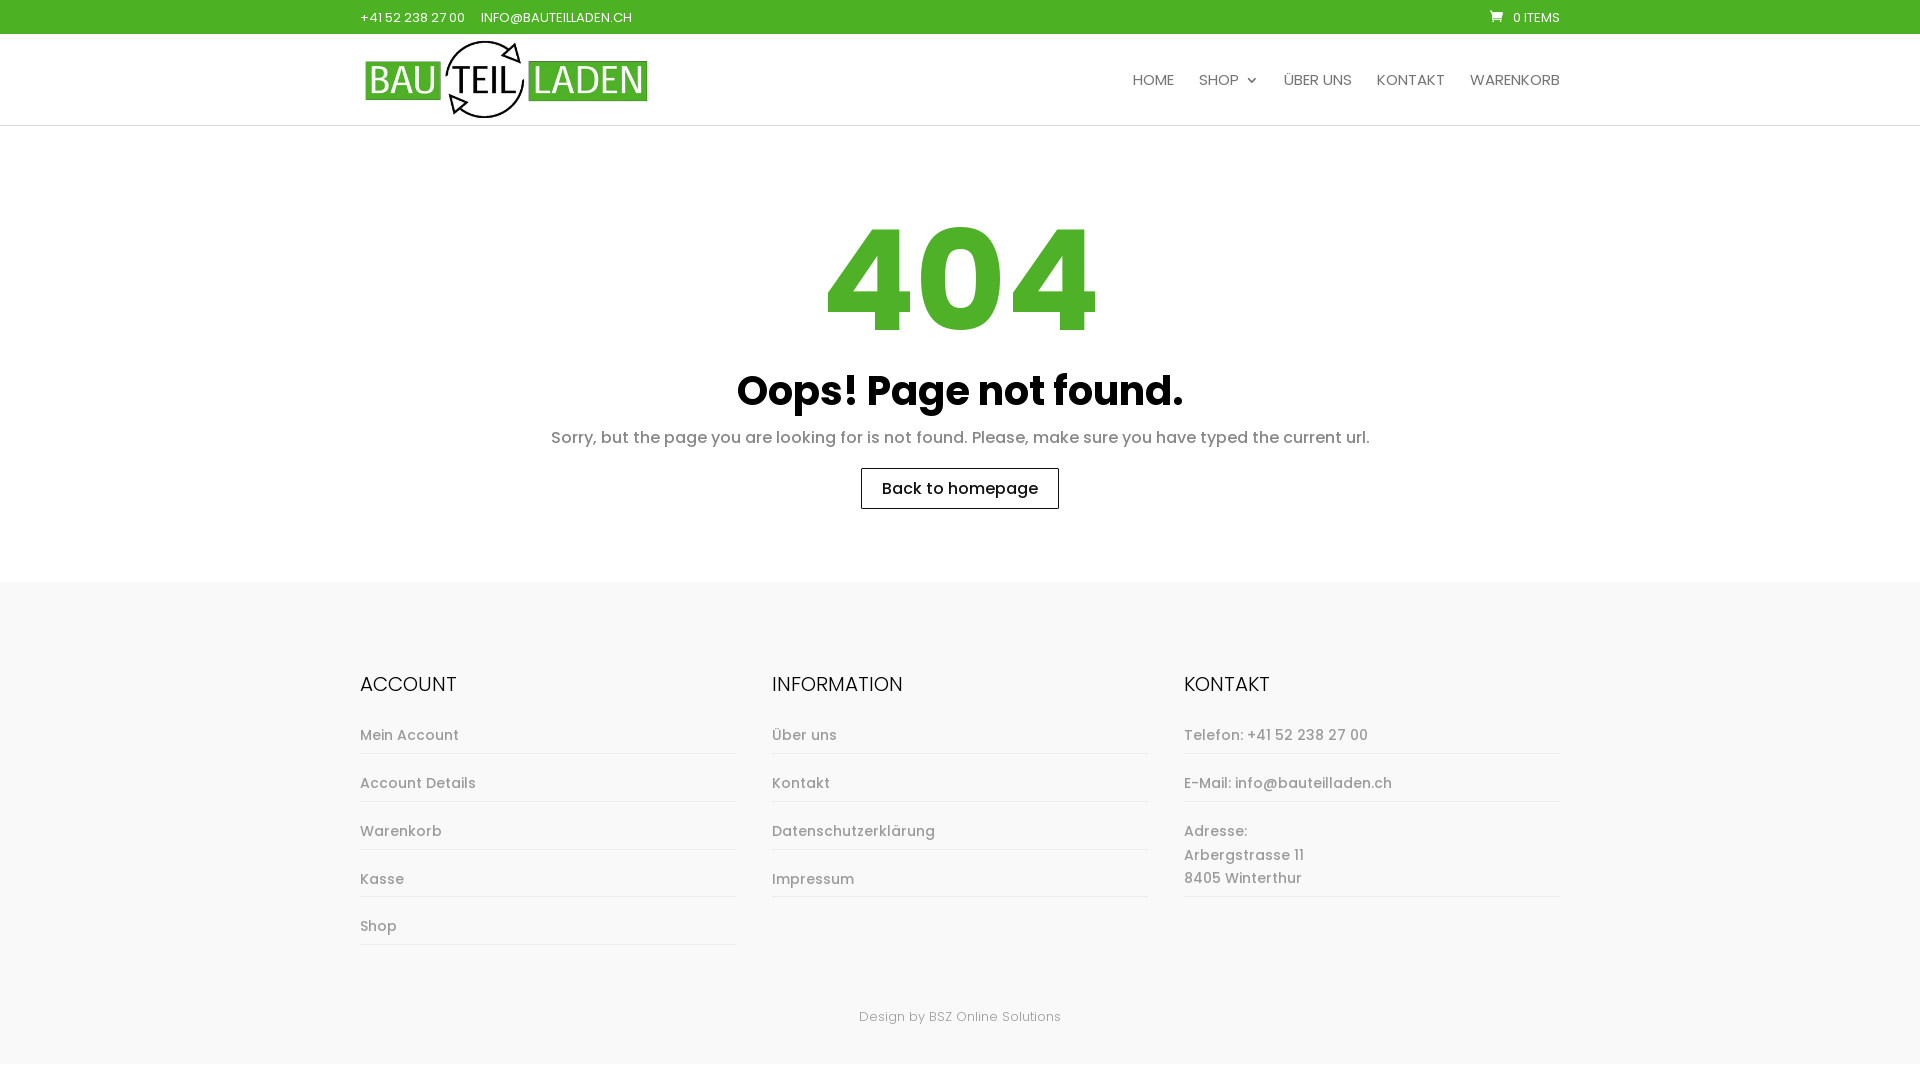  What do you see at coordinates (801, 783) in the screenshot?
I see `Kontakt` at bounding box center [801, 783].